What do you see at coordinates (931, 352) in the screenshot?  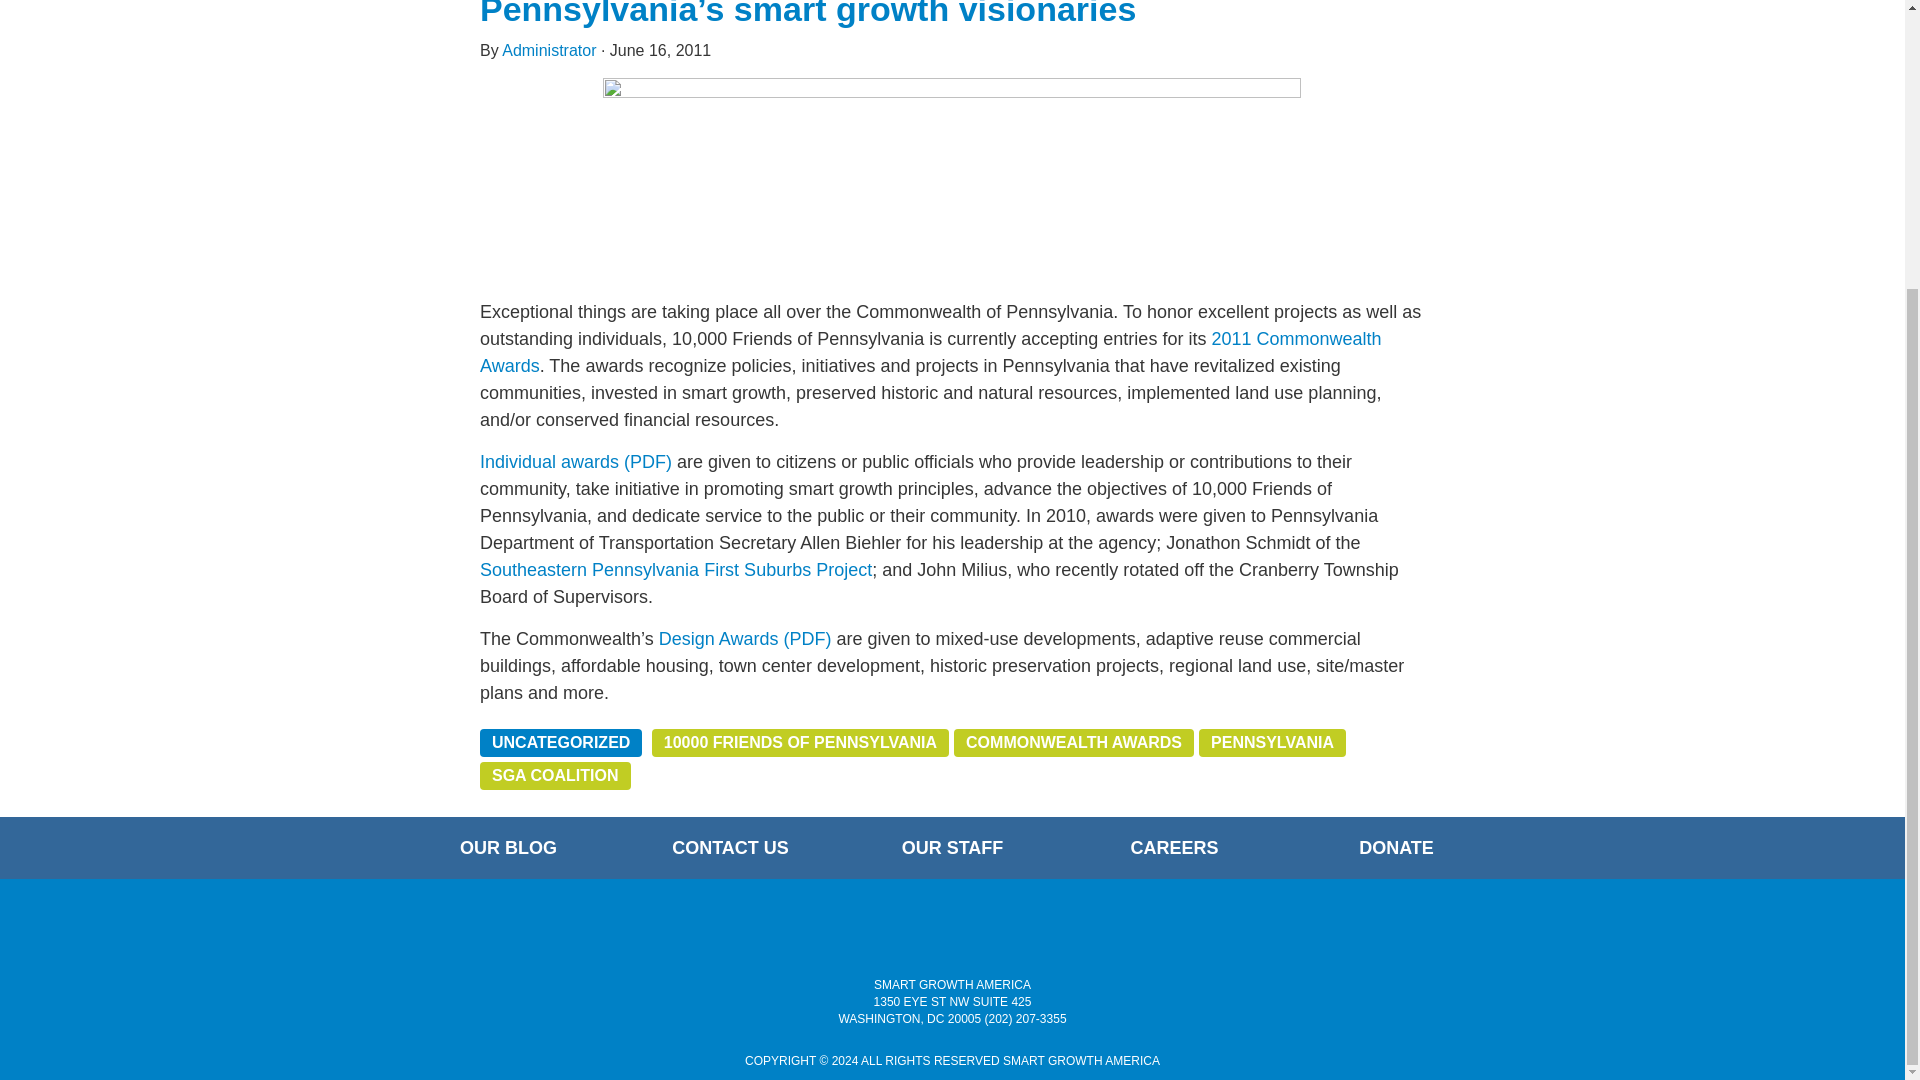 I see `2011 Commonwealth Awards` at bounding box center [931, 352].